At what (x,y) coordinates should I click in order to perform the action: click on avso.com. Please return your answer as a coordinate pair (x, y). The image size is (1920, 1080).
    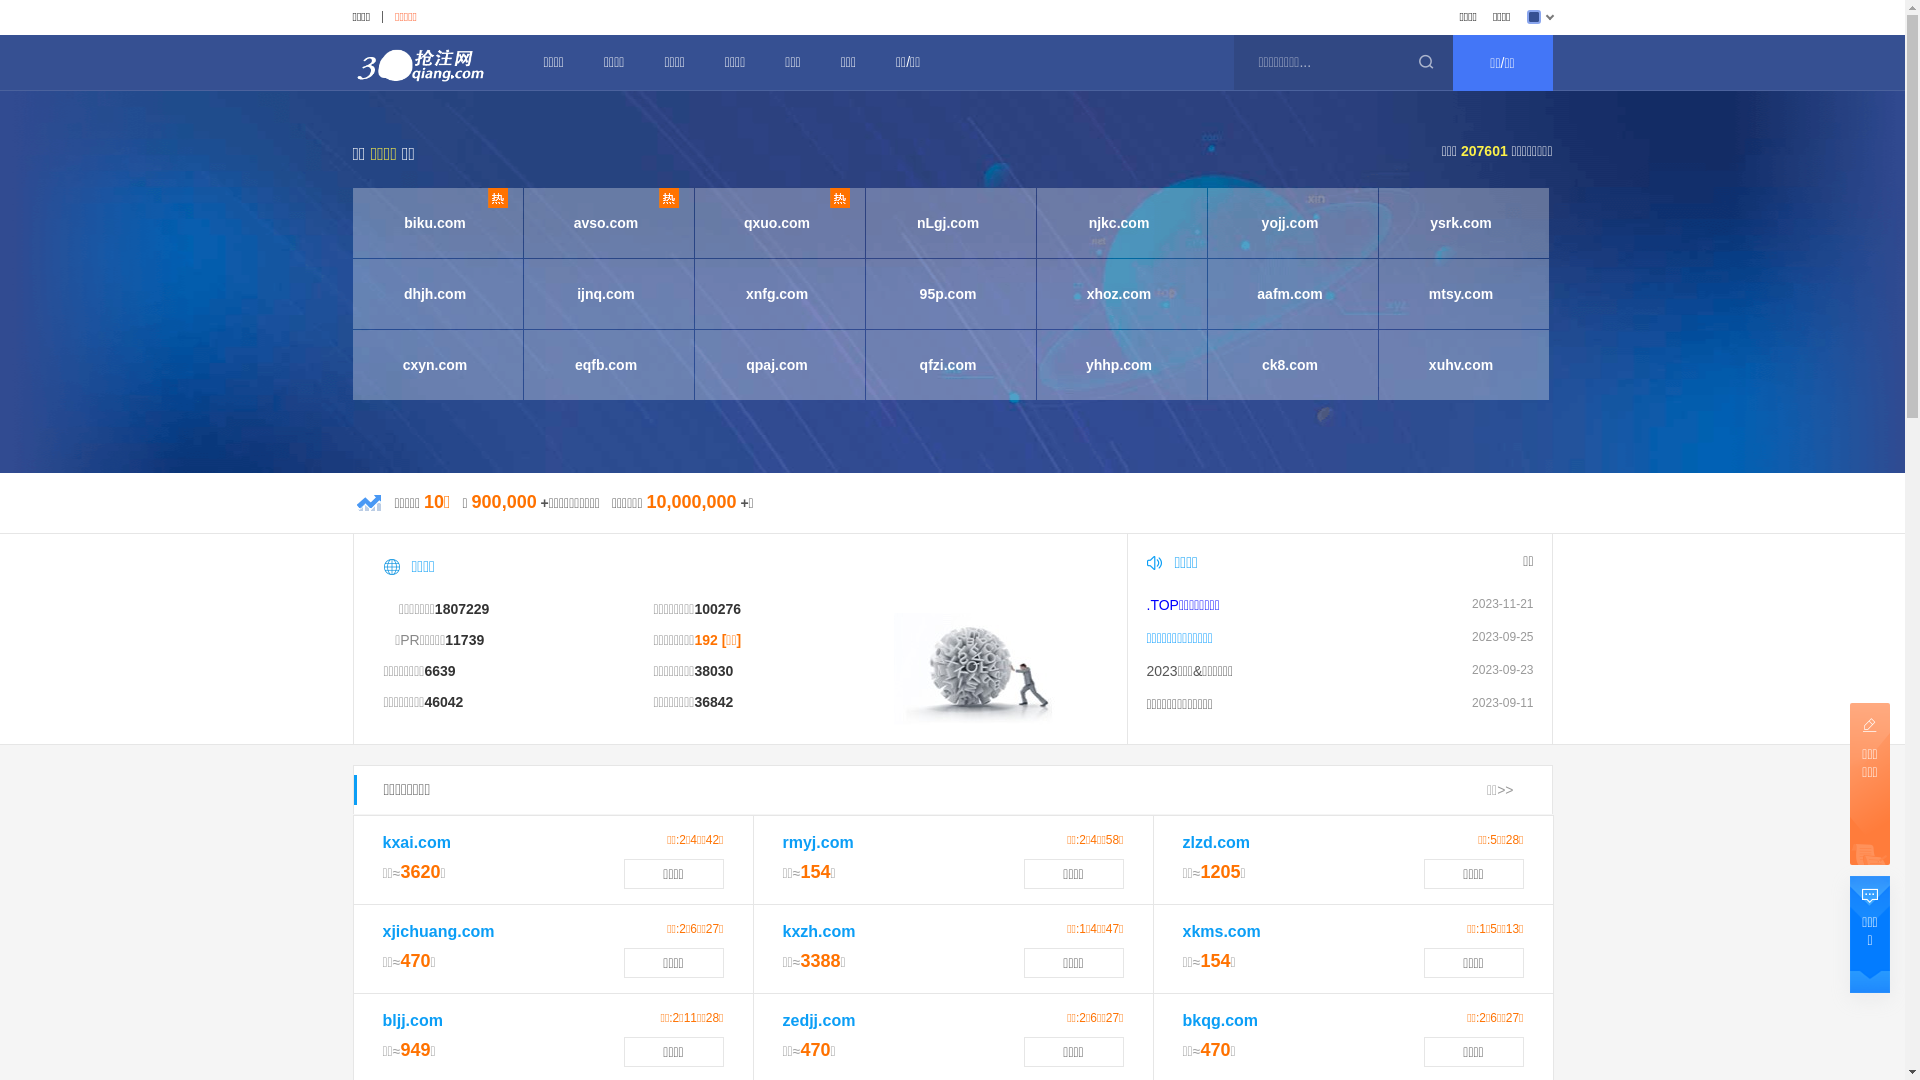
    Looking at the image, I should click on (606, 223).